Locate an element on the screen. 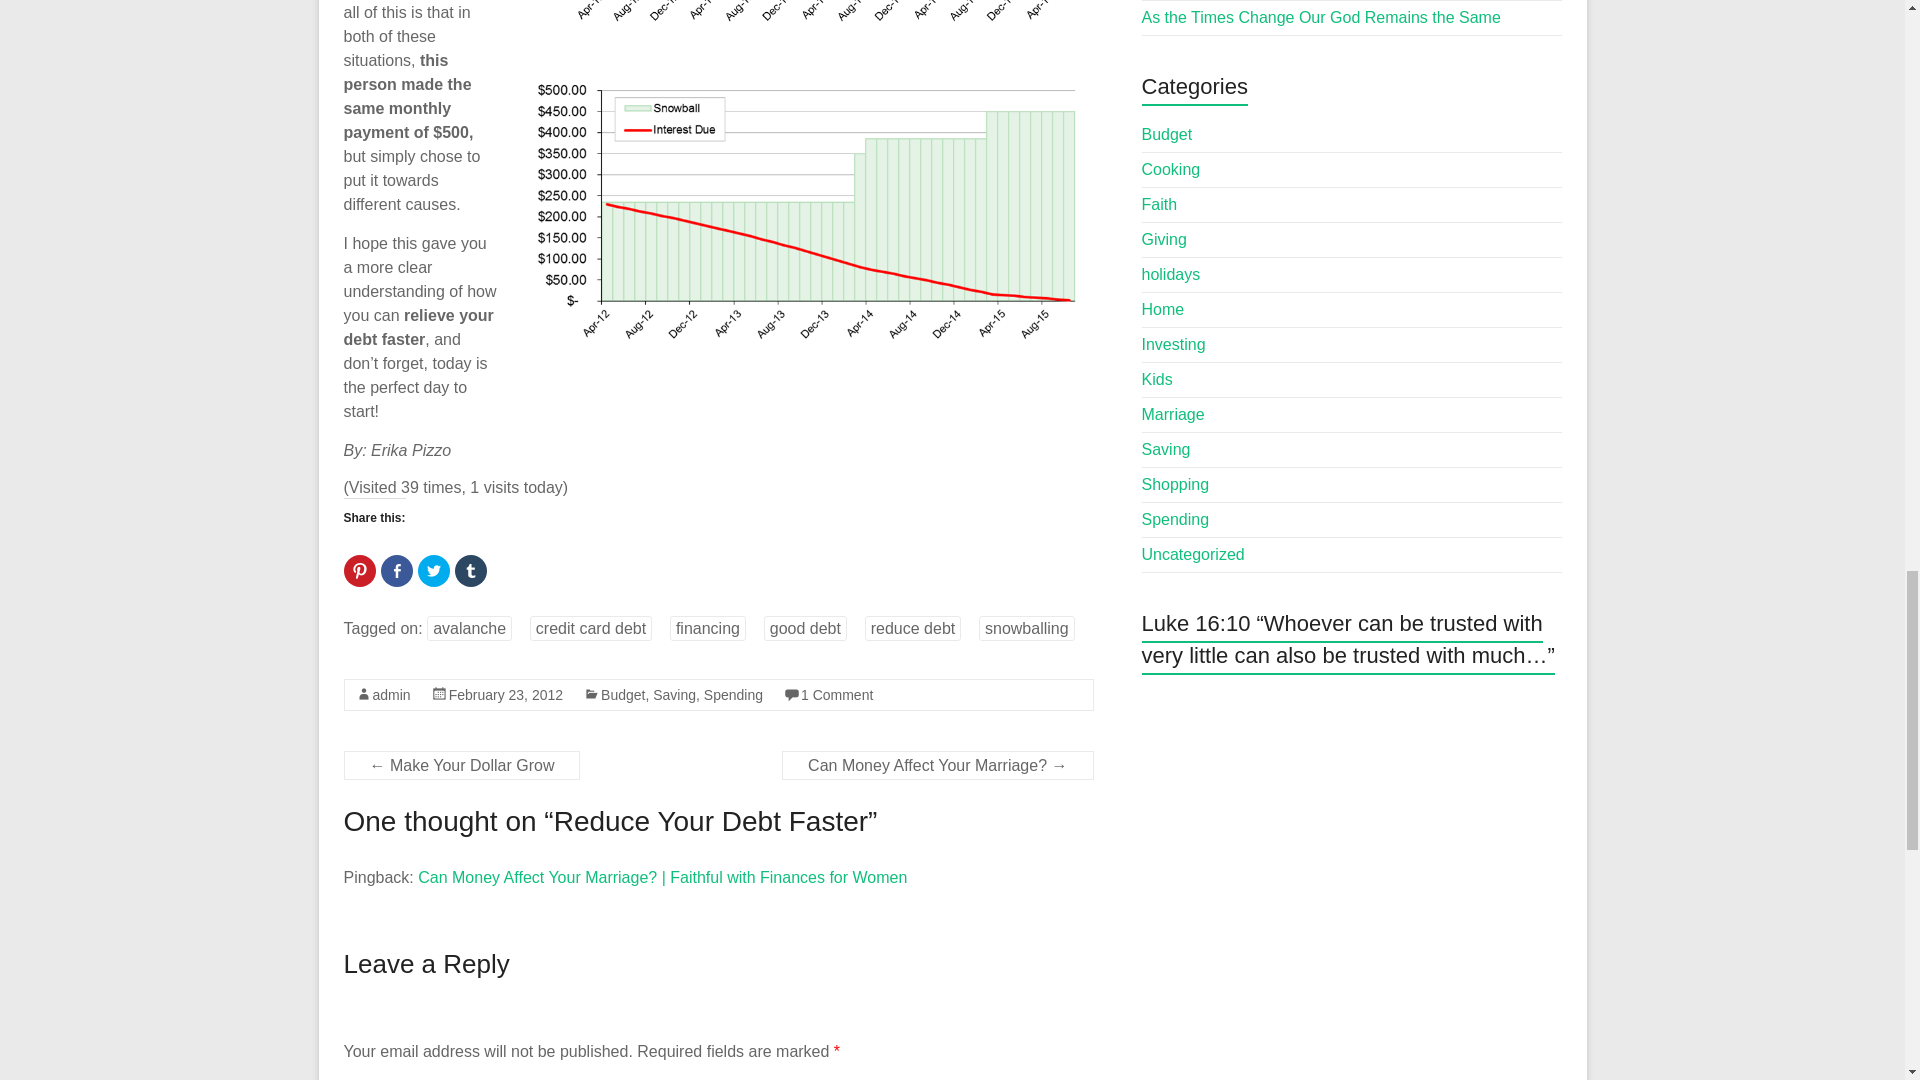 This screenshot has width=1920, height=1080. February 23, 2012 is located at coordinates (506, 694).